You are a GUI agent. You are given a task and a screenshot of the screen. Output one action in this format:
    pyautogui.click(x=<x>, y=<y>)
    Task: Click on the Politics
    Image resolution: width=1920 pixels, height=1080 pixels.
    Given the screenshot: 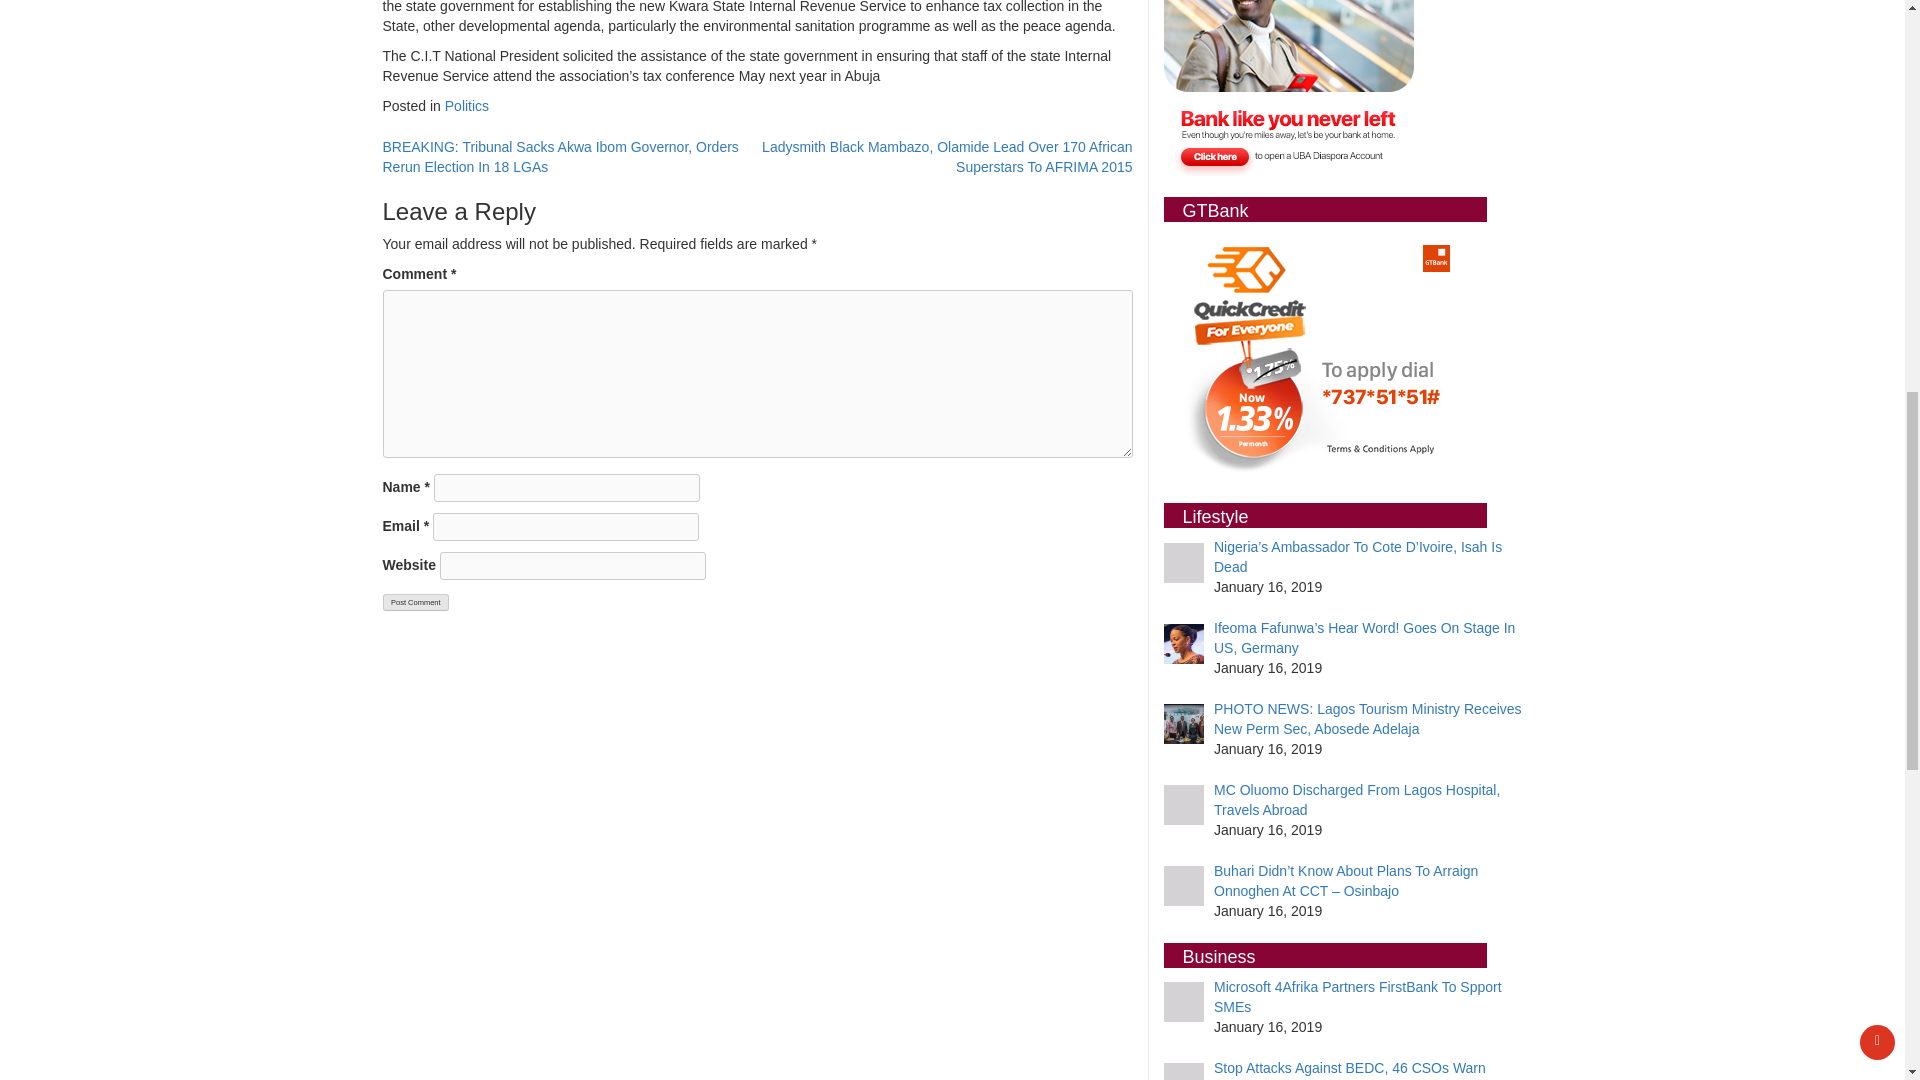 What is the action you would take?
    pyautogui.click(x=467, y=106)
    